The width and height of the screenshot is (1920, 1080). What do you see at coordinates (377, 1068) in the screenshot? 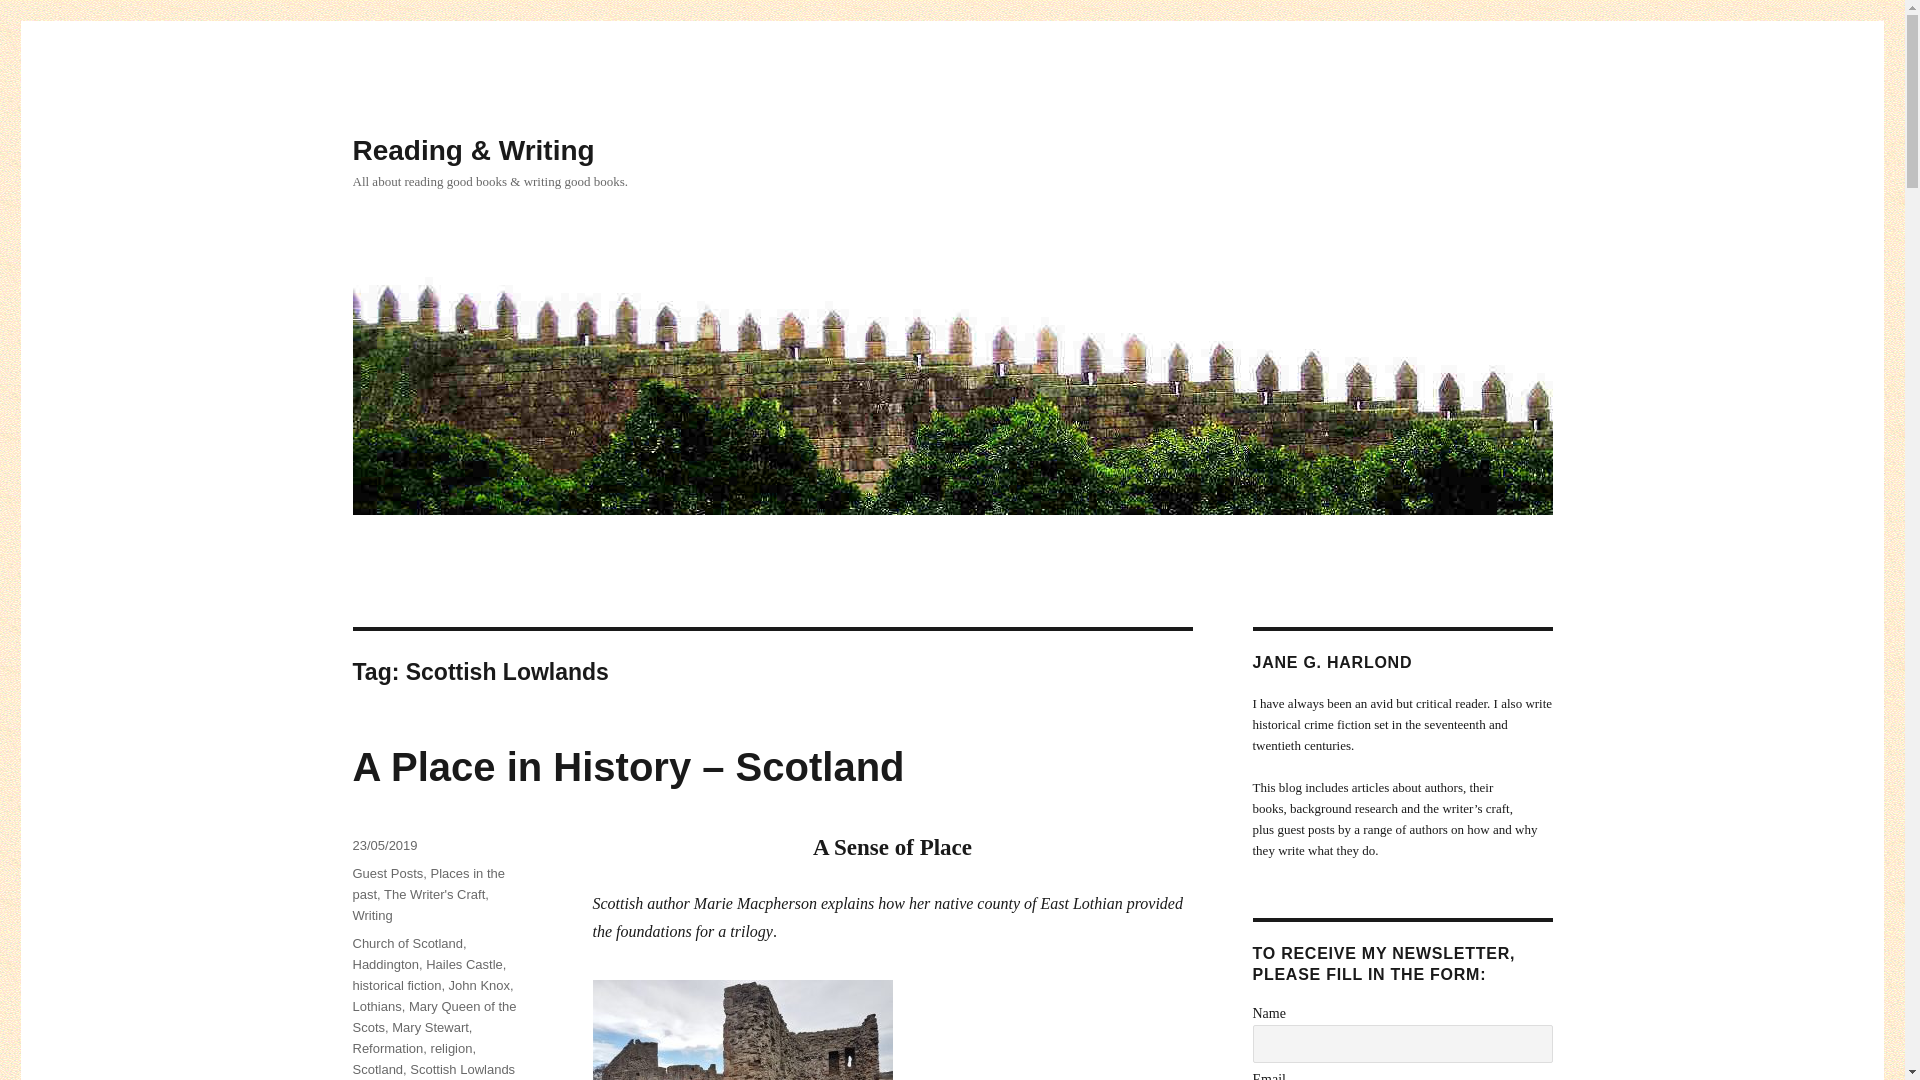
I see `Scotland` at bounding box center [377, 1068].